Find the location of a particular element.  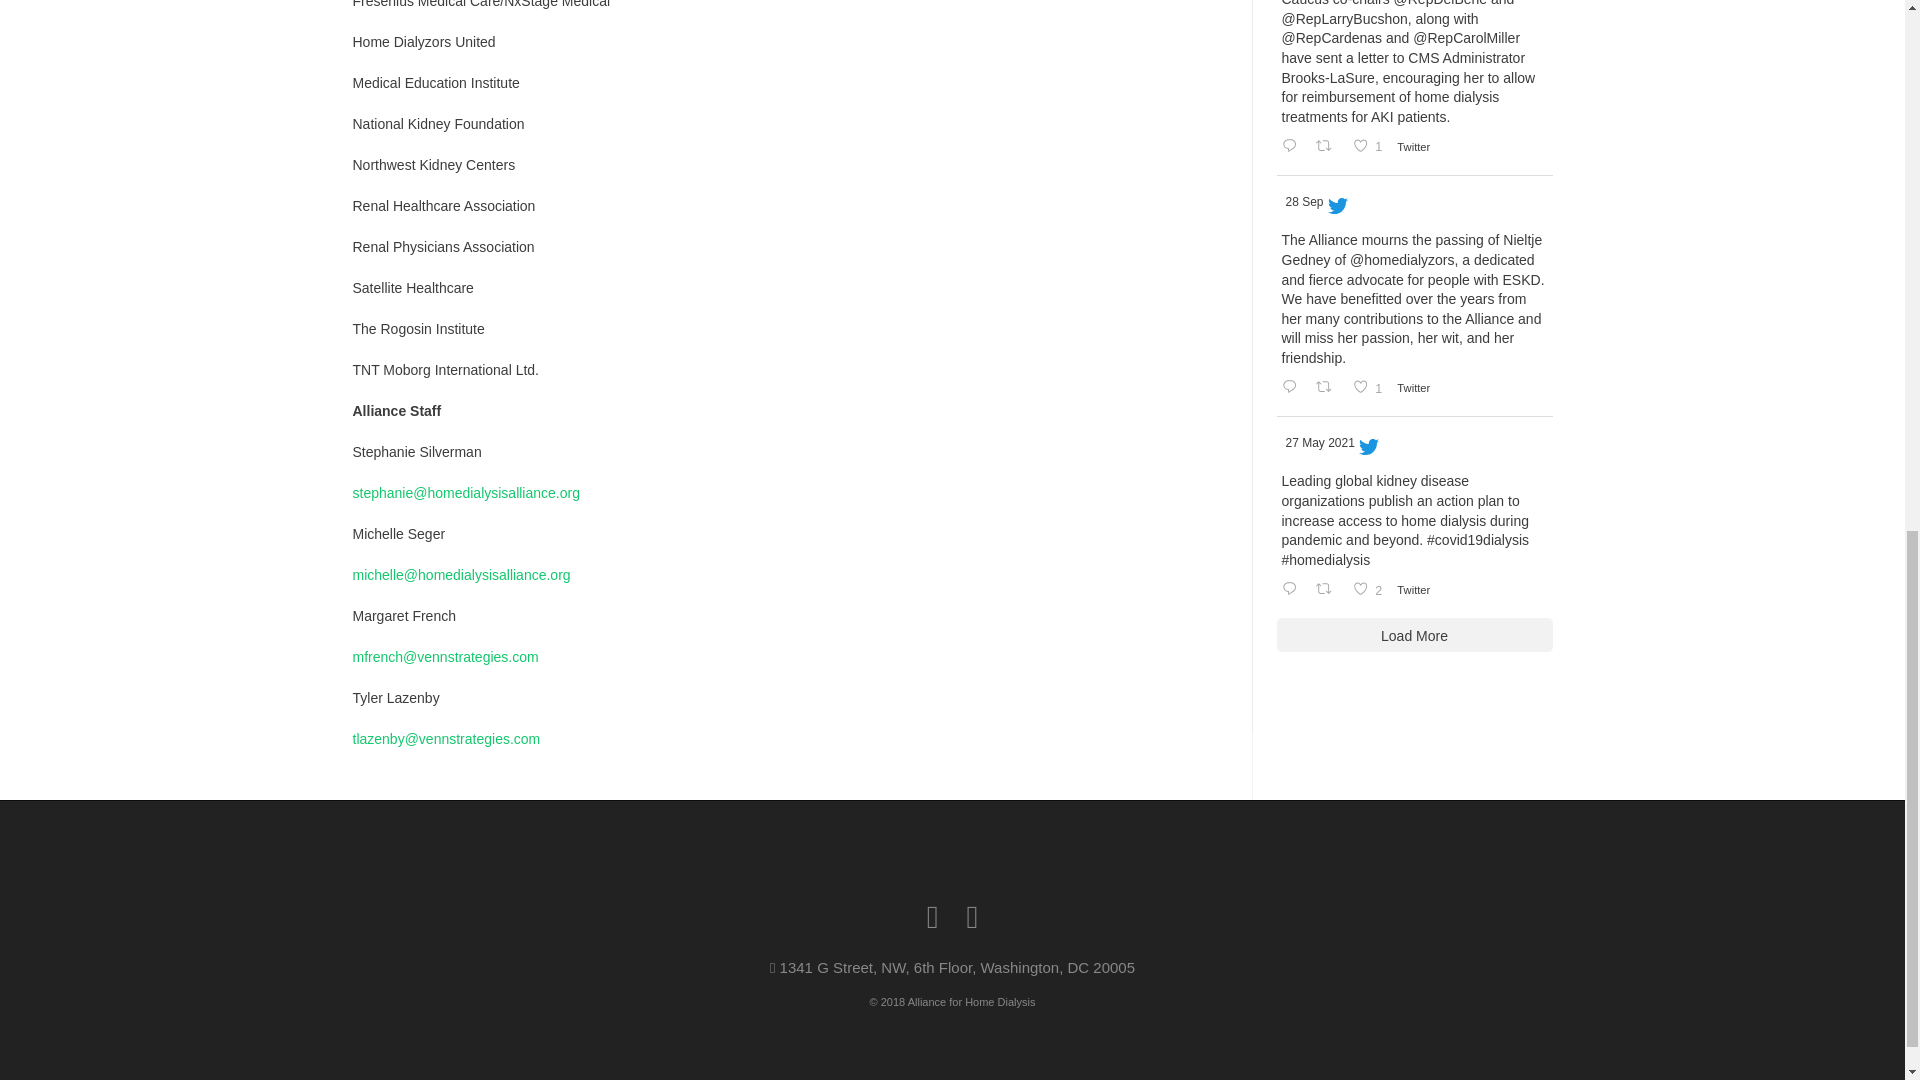

Reply on Twitter 1714994555034964052 is located at coordinates (1292, 147).